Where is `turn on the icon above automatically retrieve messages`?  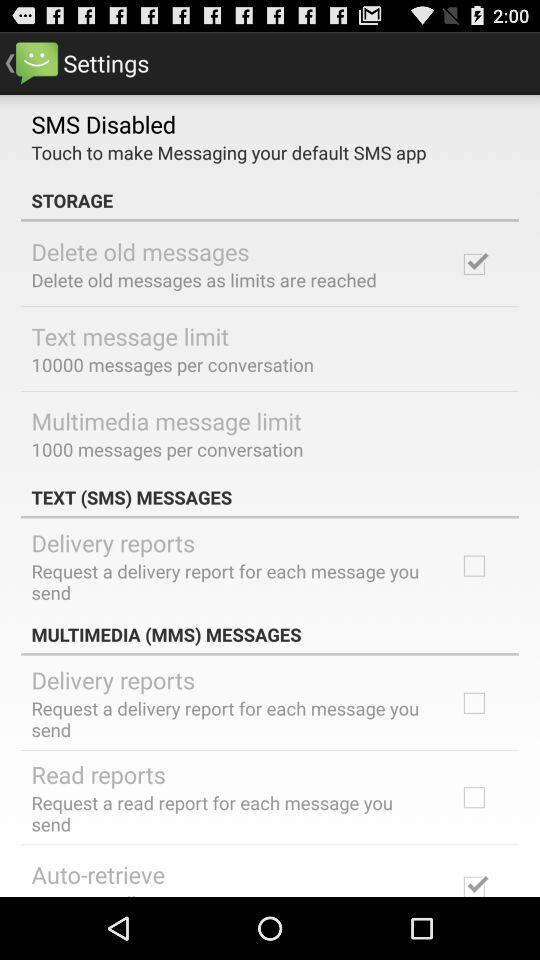 turn on the icon above automatically retrieve messages is located at coordinates (98, 874).